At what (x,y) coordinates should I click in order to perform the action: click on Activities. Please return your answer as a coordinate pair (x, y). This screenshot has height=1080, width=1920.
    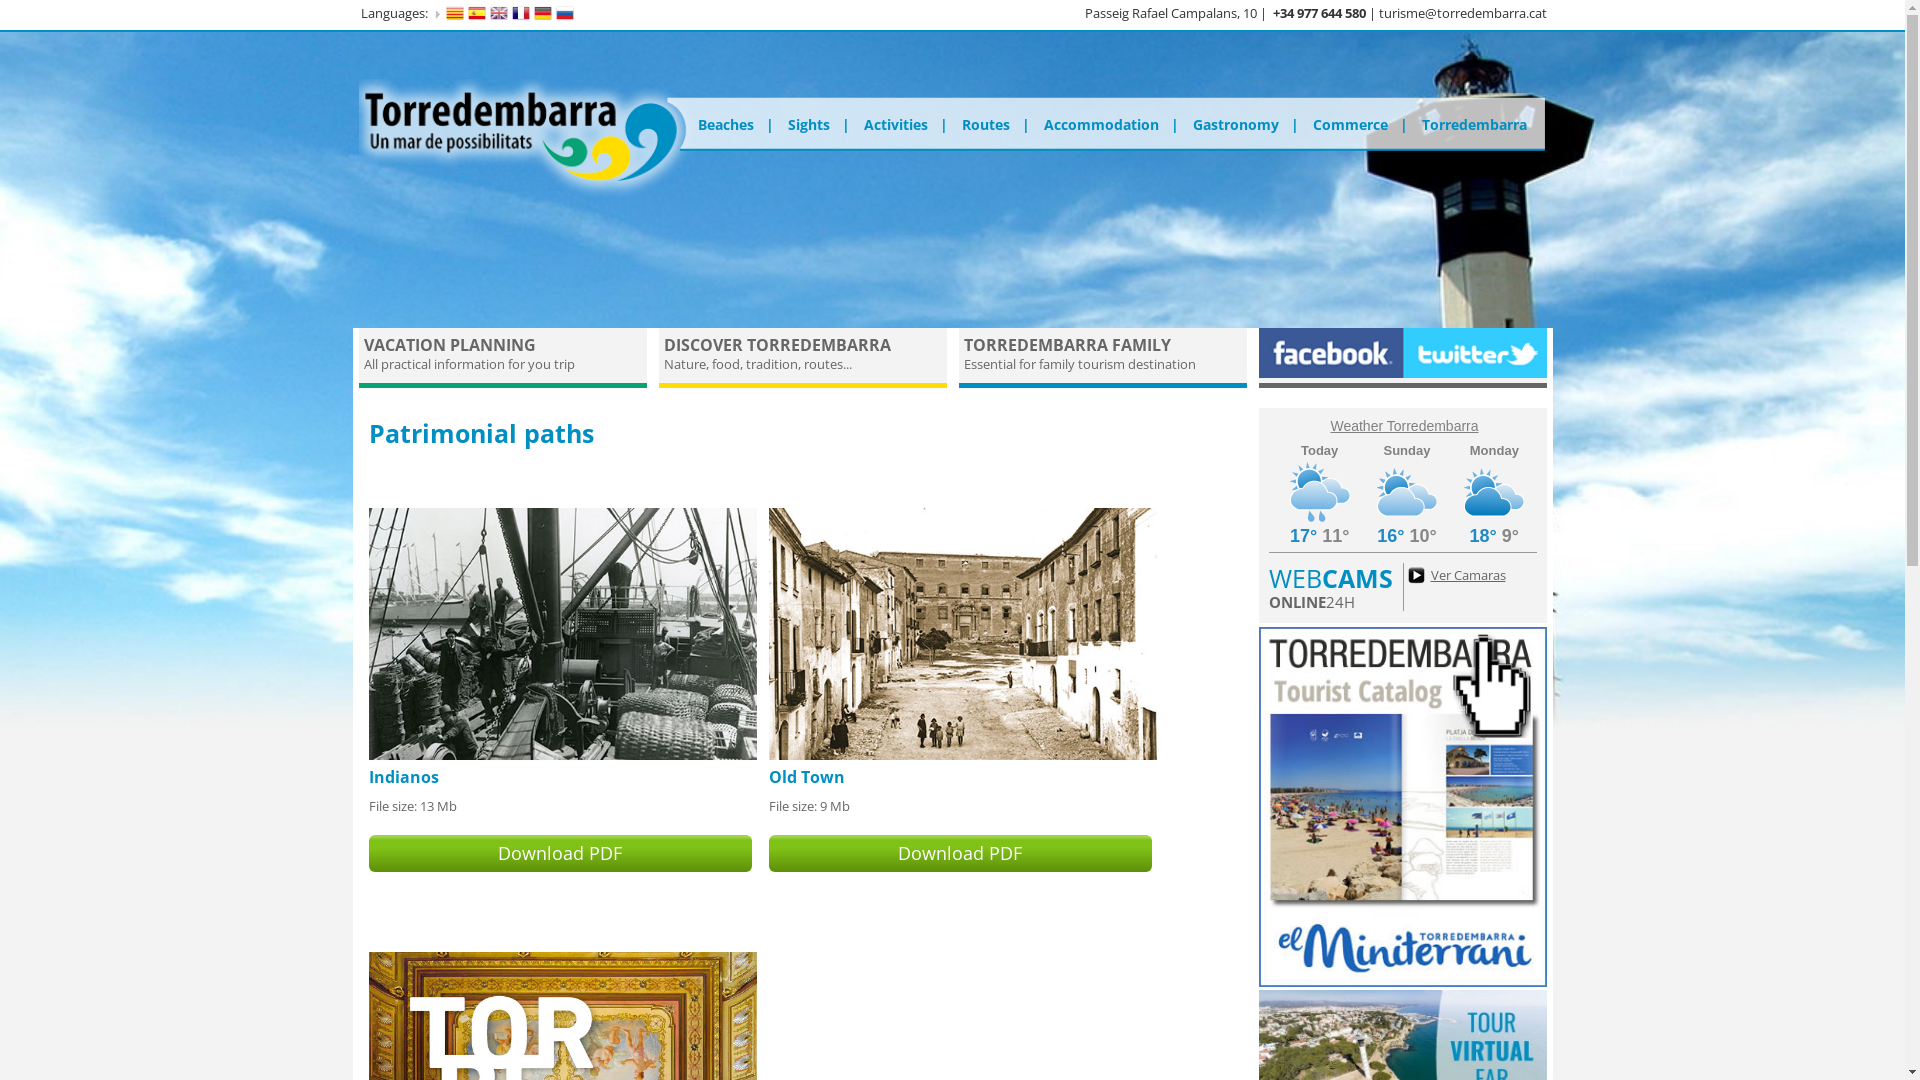
    Looking at the image, I should click on (905, 125).